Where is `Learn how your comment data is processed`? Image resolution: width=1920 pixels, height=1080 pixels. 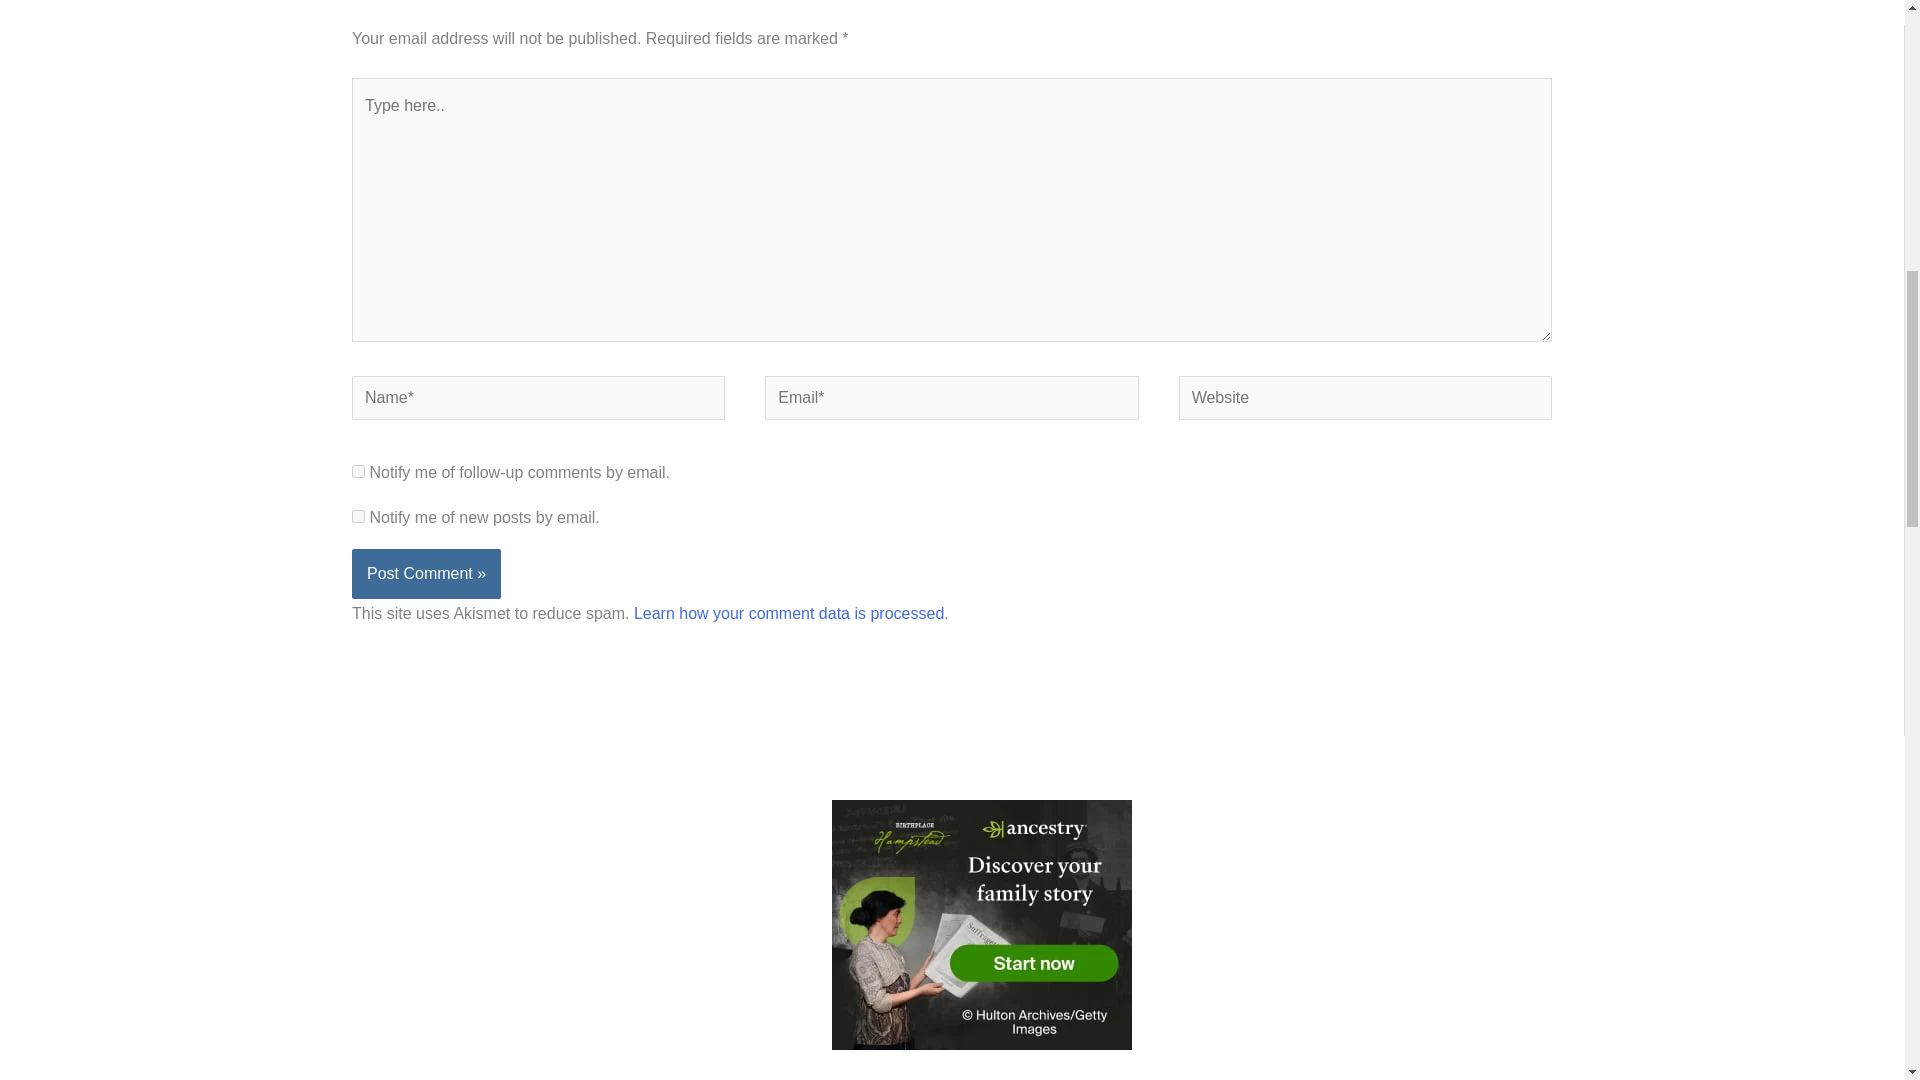
Learn how your comment data is processed is located at coordinates (788, 613).